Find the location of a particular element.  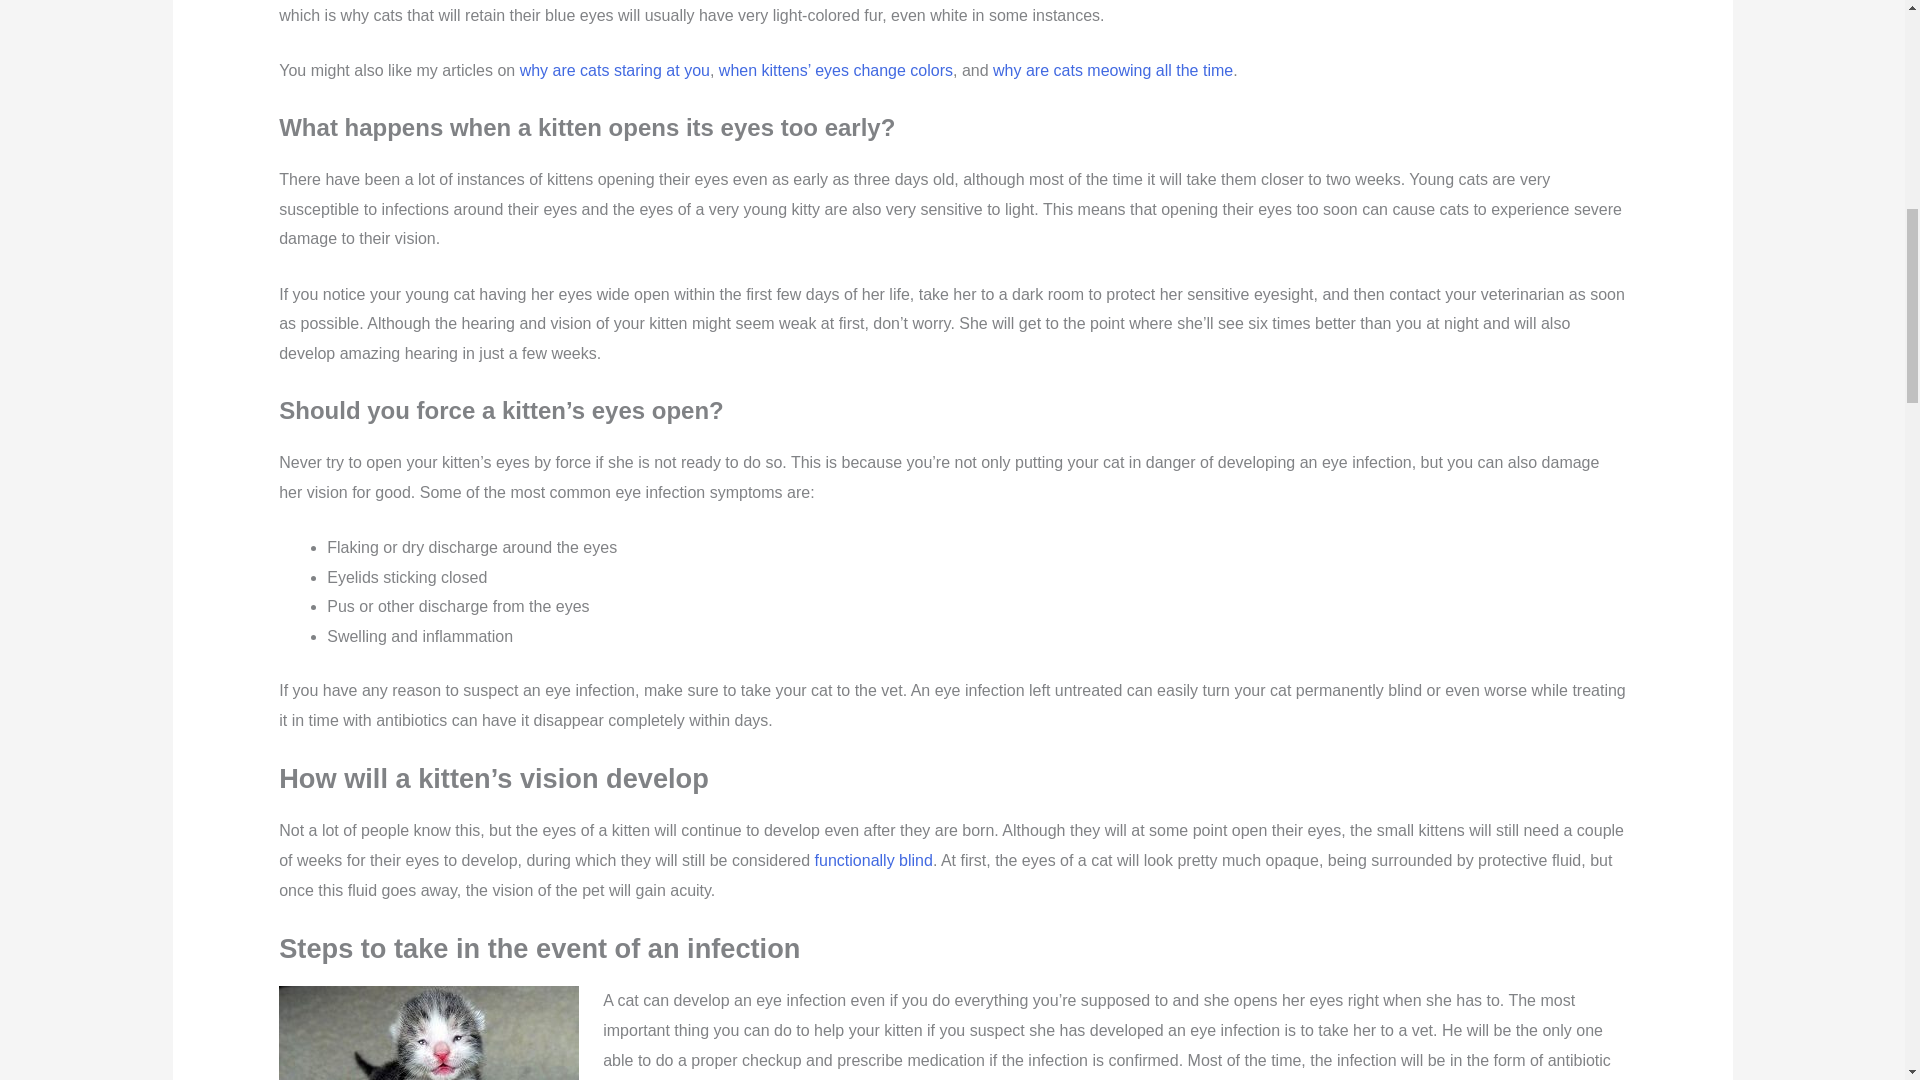

functionally blind is located at coordinates (874, 860).